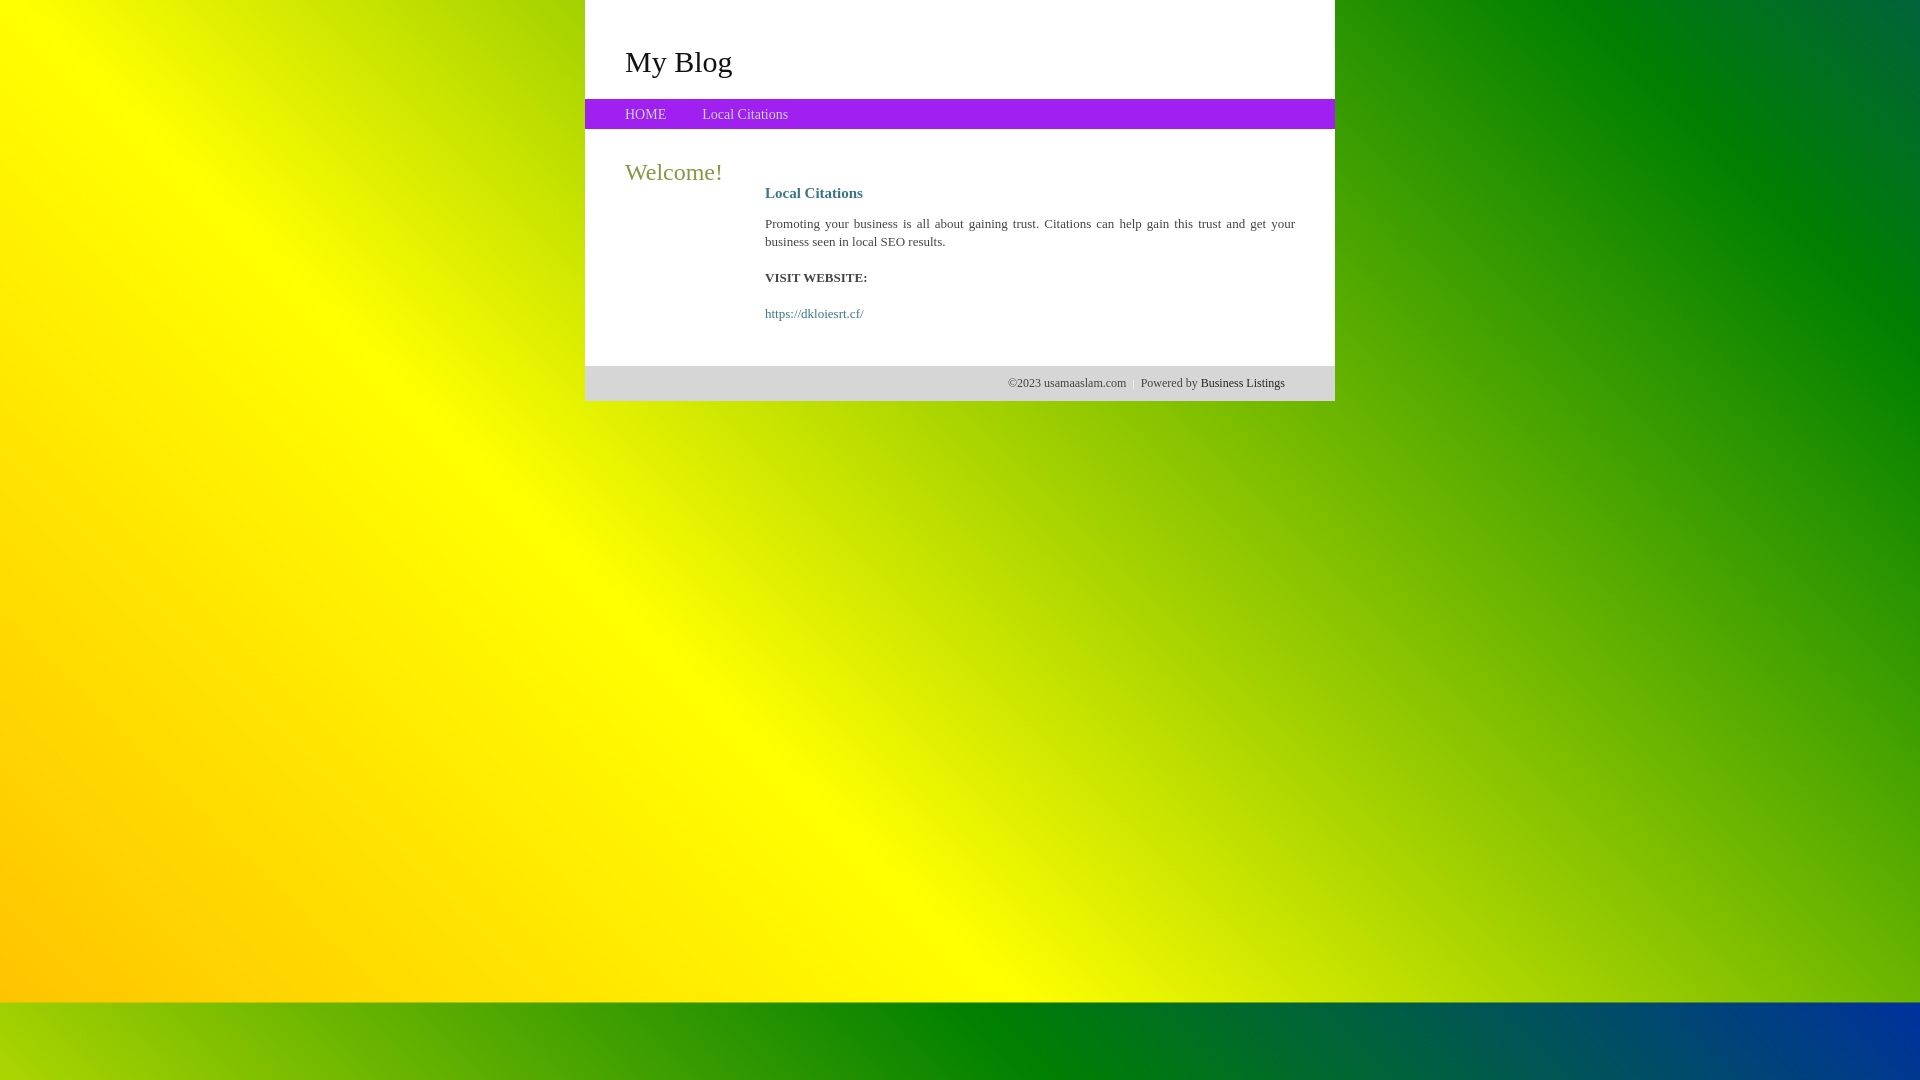  Describe the element at coordinates (1243, 383) in the screenshot. I see `Business Listings` at that location.